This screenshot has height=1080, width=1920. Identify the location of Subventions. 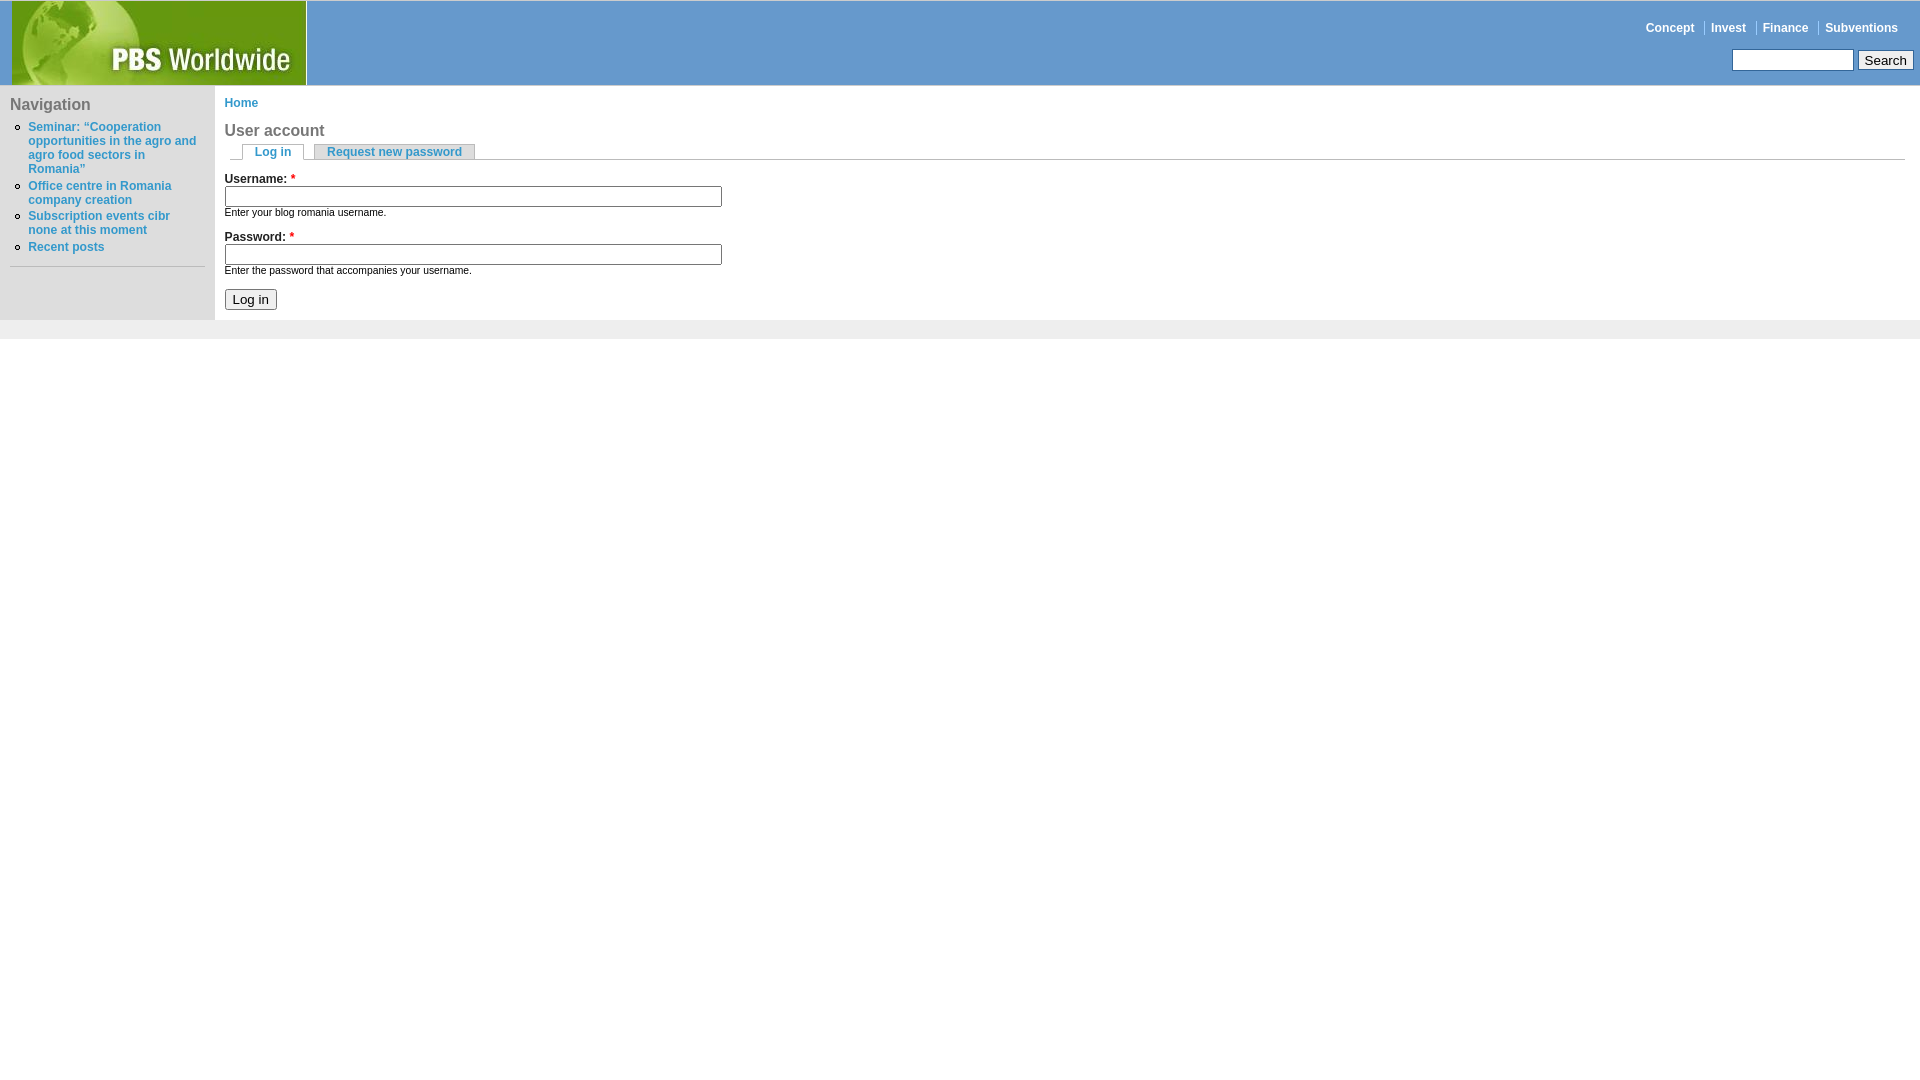
(1862, 28).